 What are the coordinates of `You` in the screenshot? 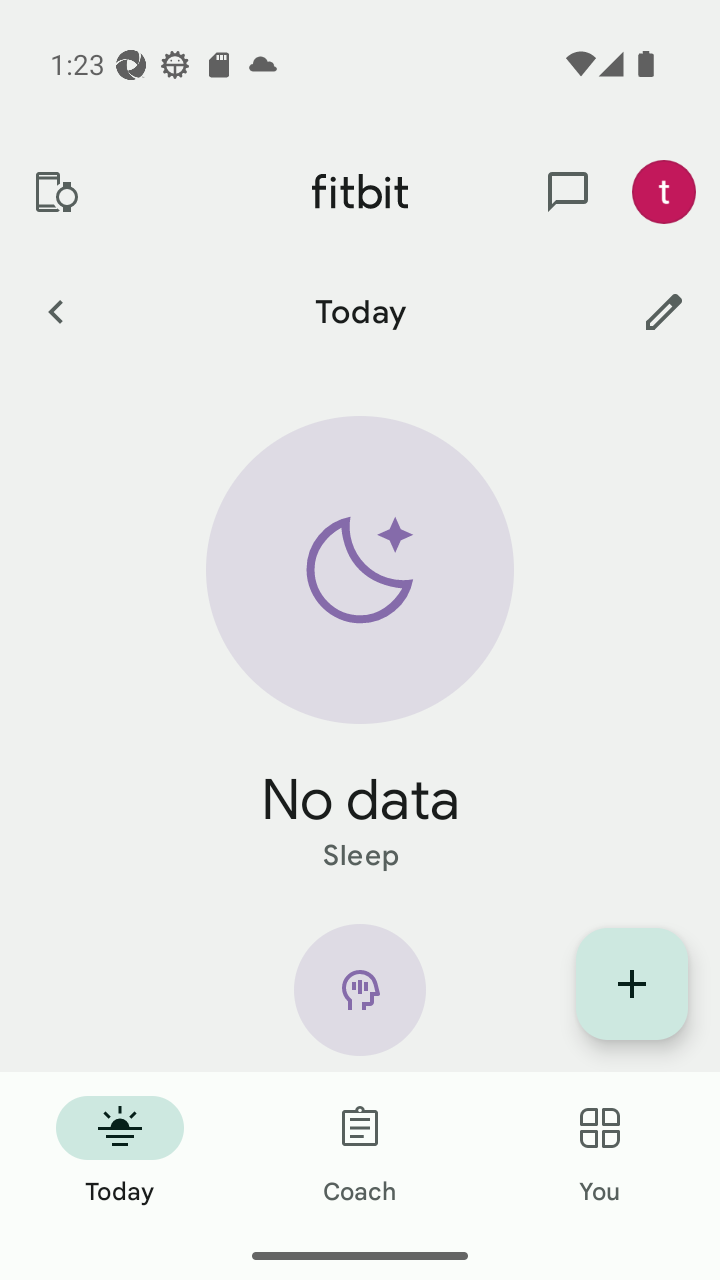 It's located at (600, 1152).